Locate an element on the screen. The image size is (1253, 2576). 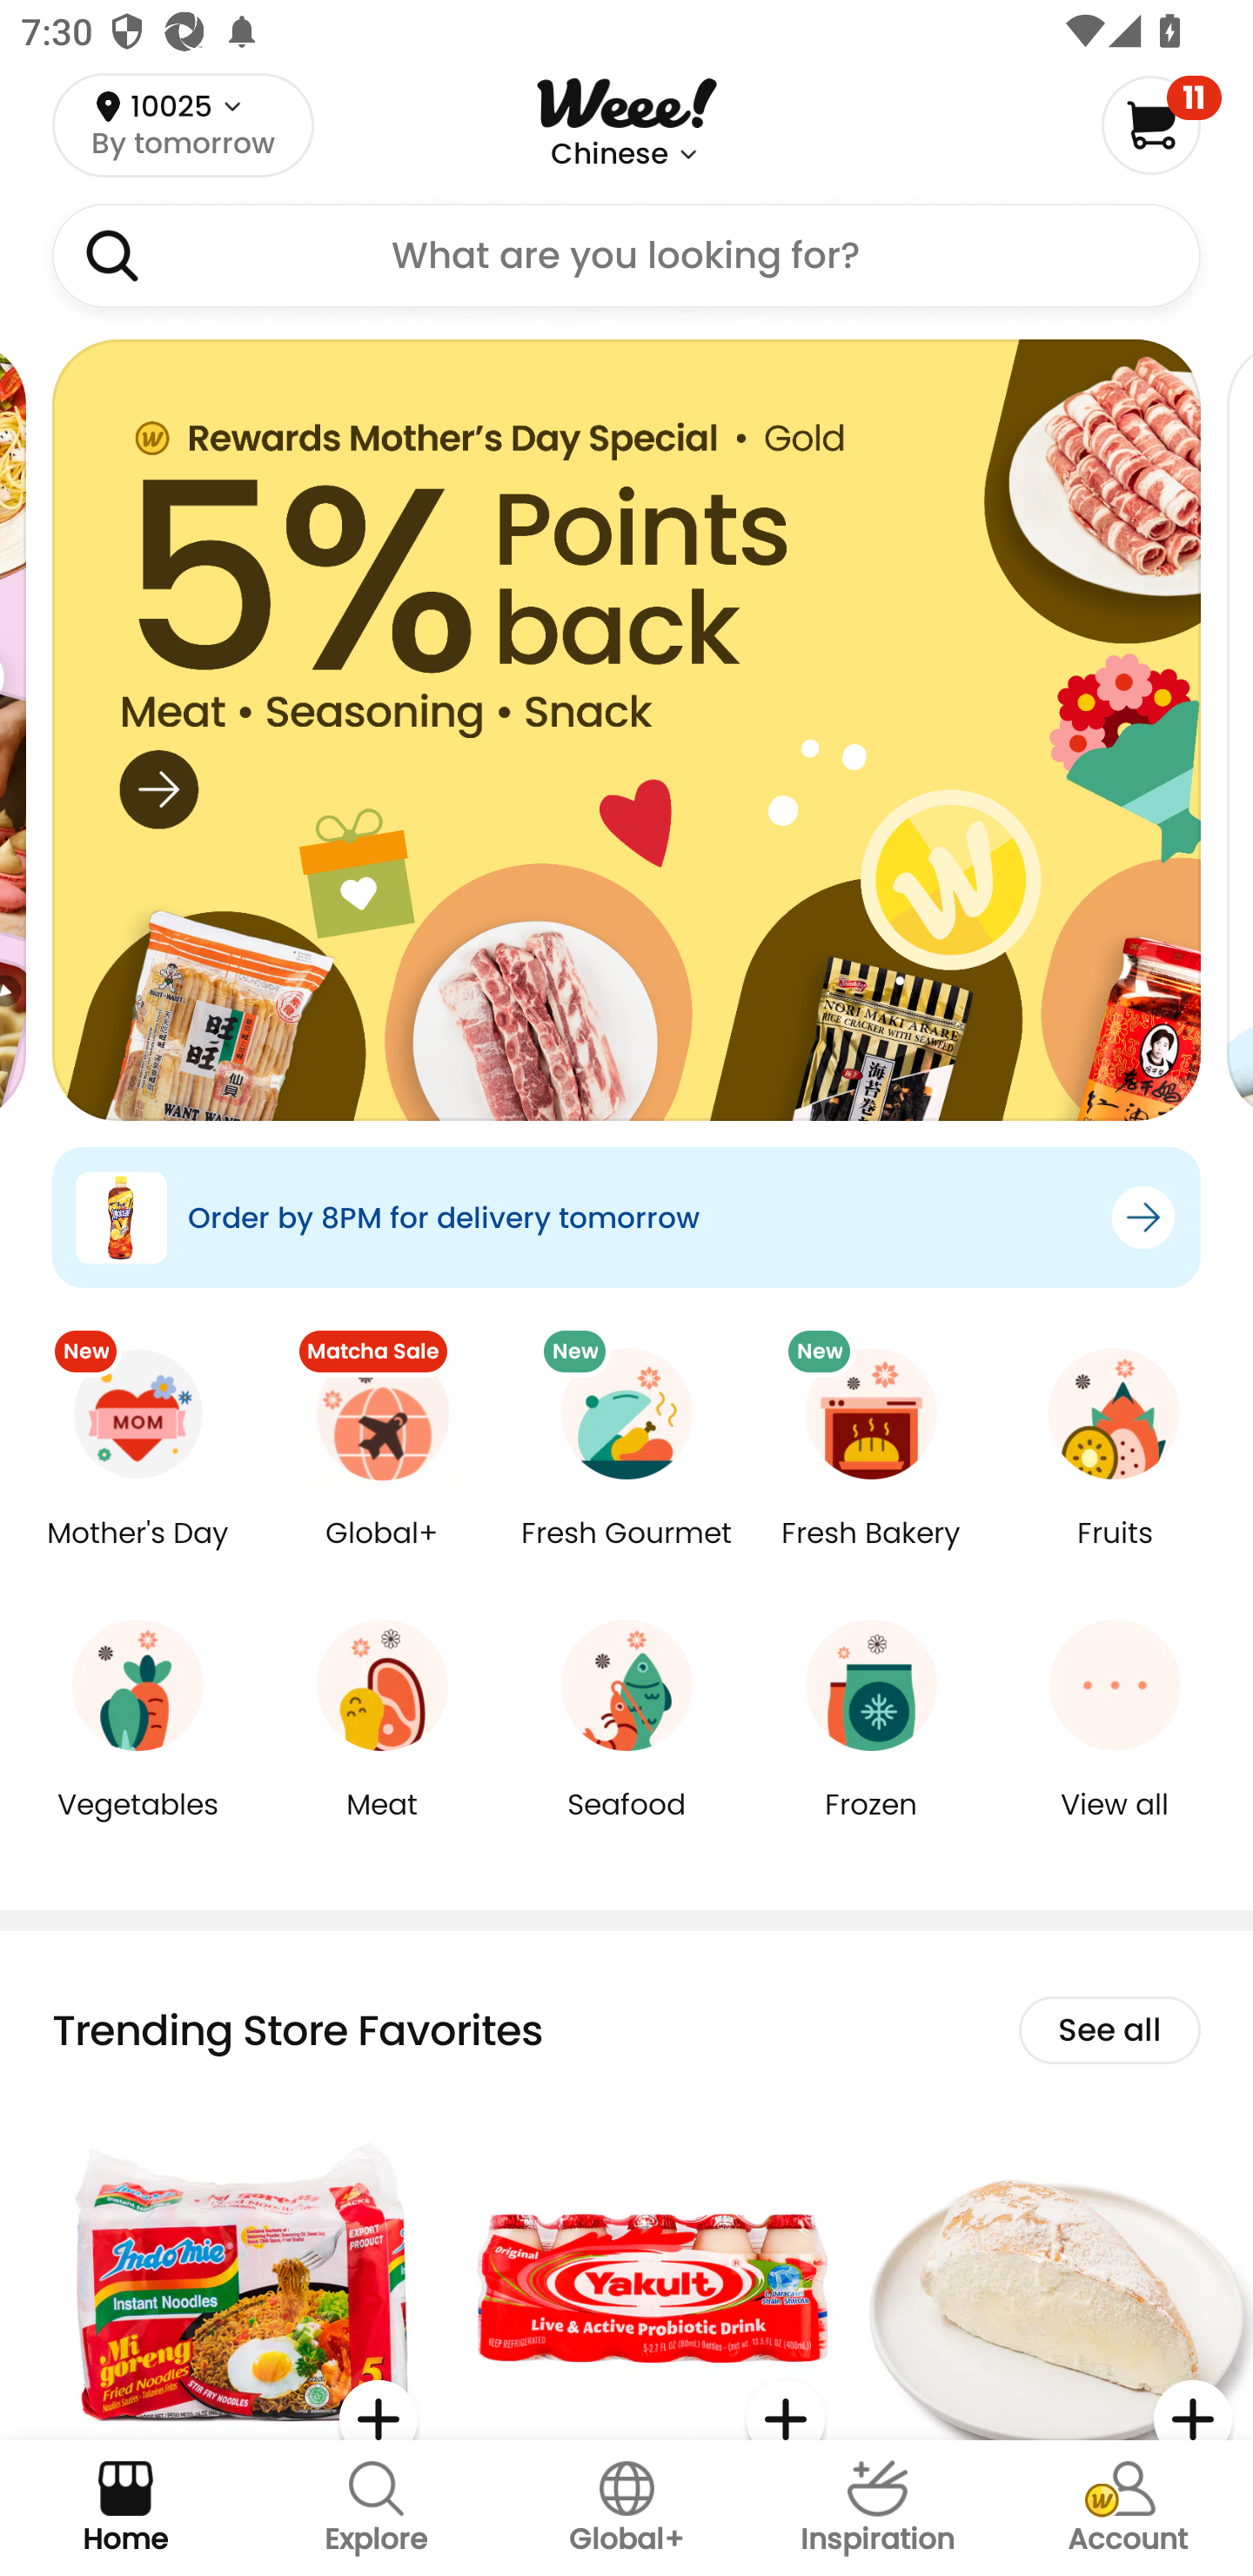
Explore is located at coordinates (376, 2508).